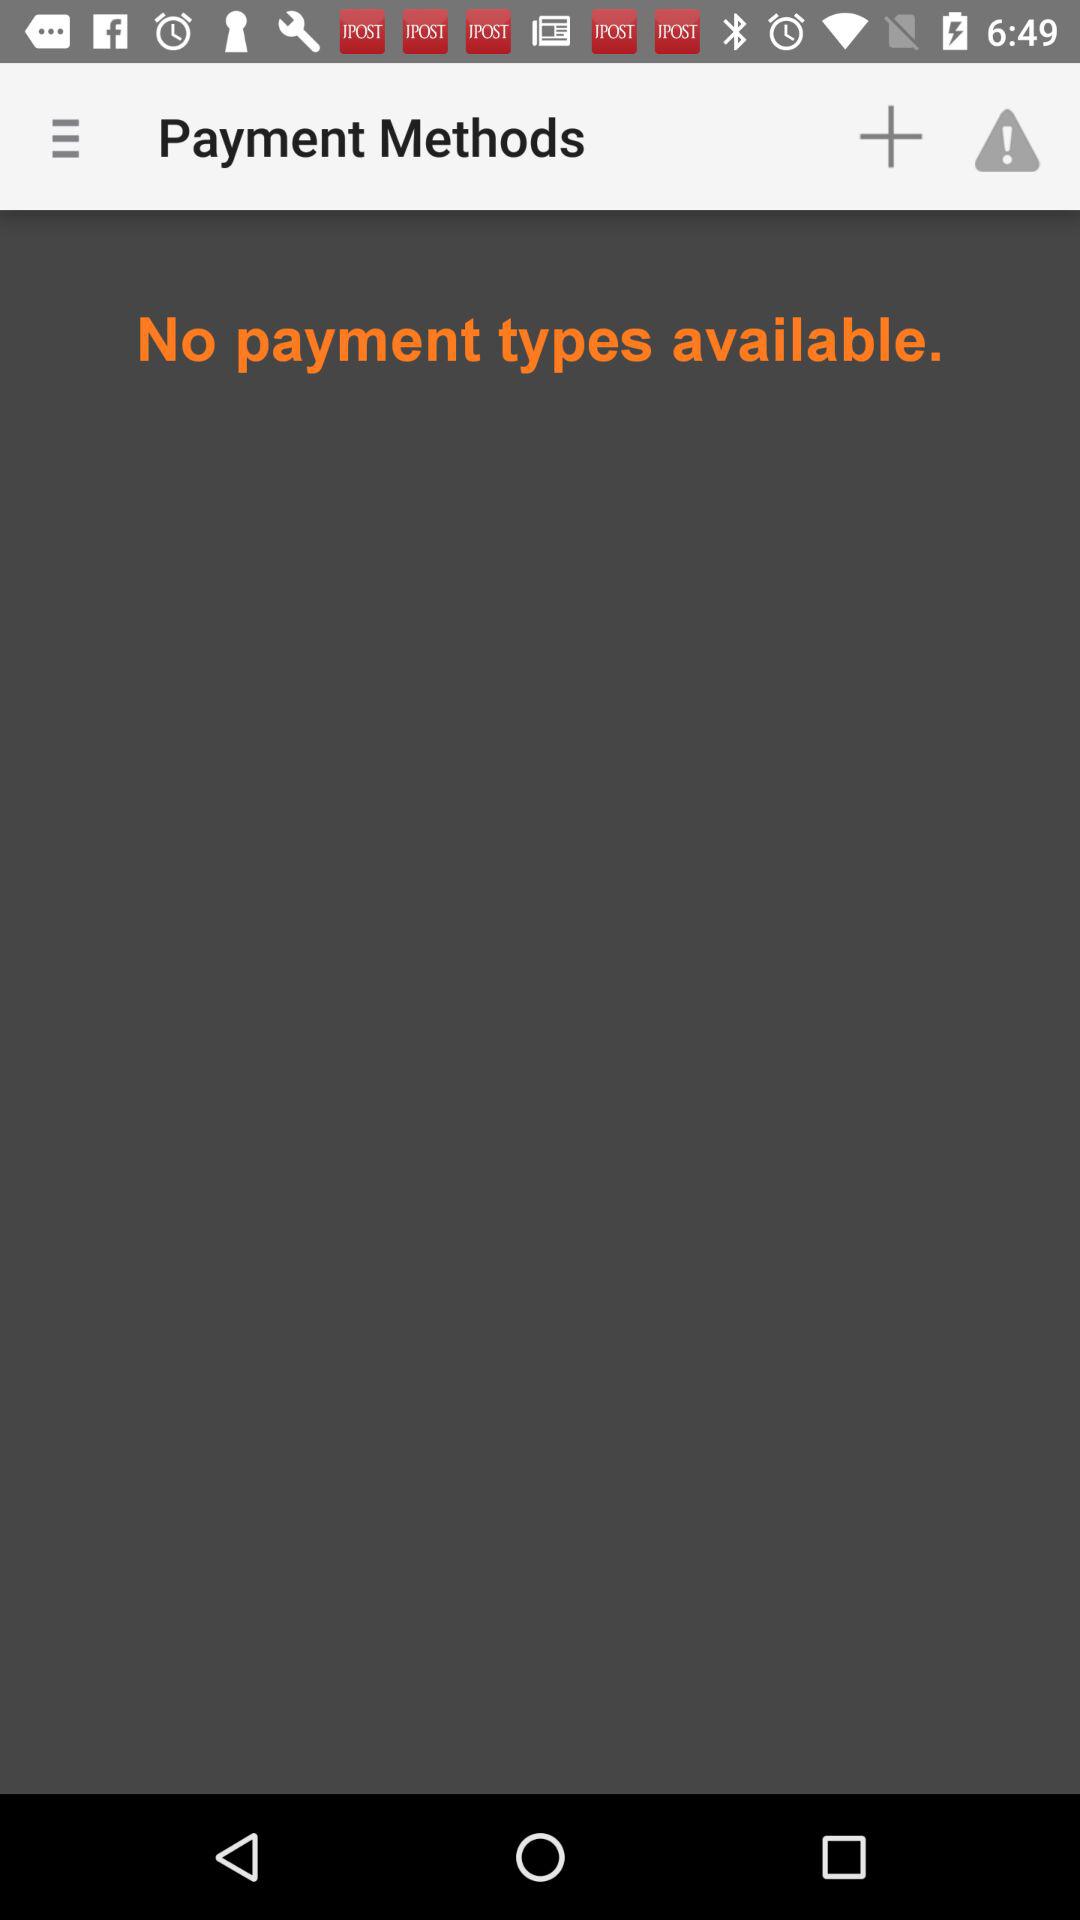 This screenshot has height=1920, width=1080. Describe the element at coordinates (73, 136) in the screenshot. I see `click the icon next to the payment methods` at that location.